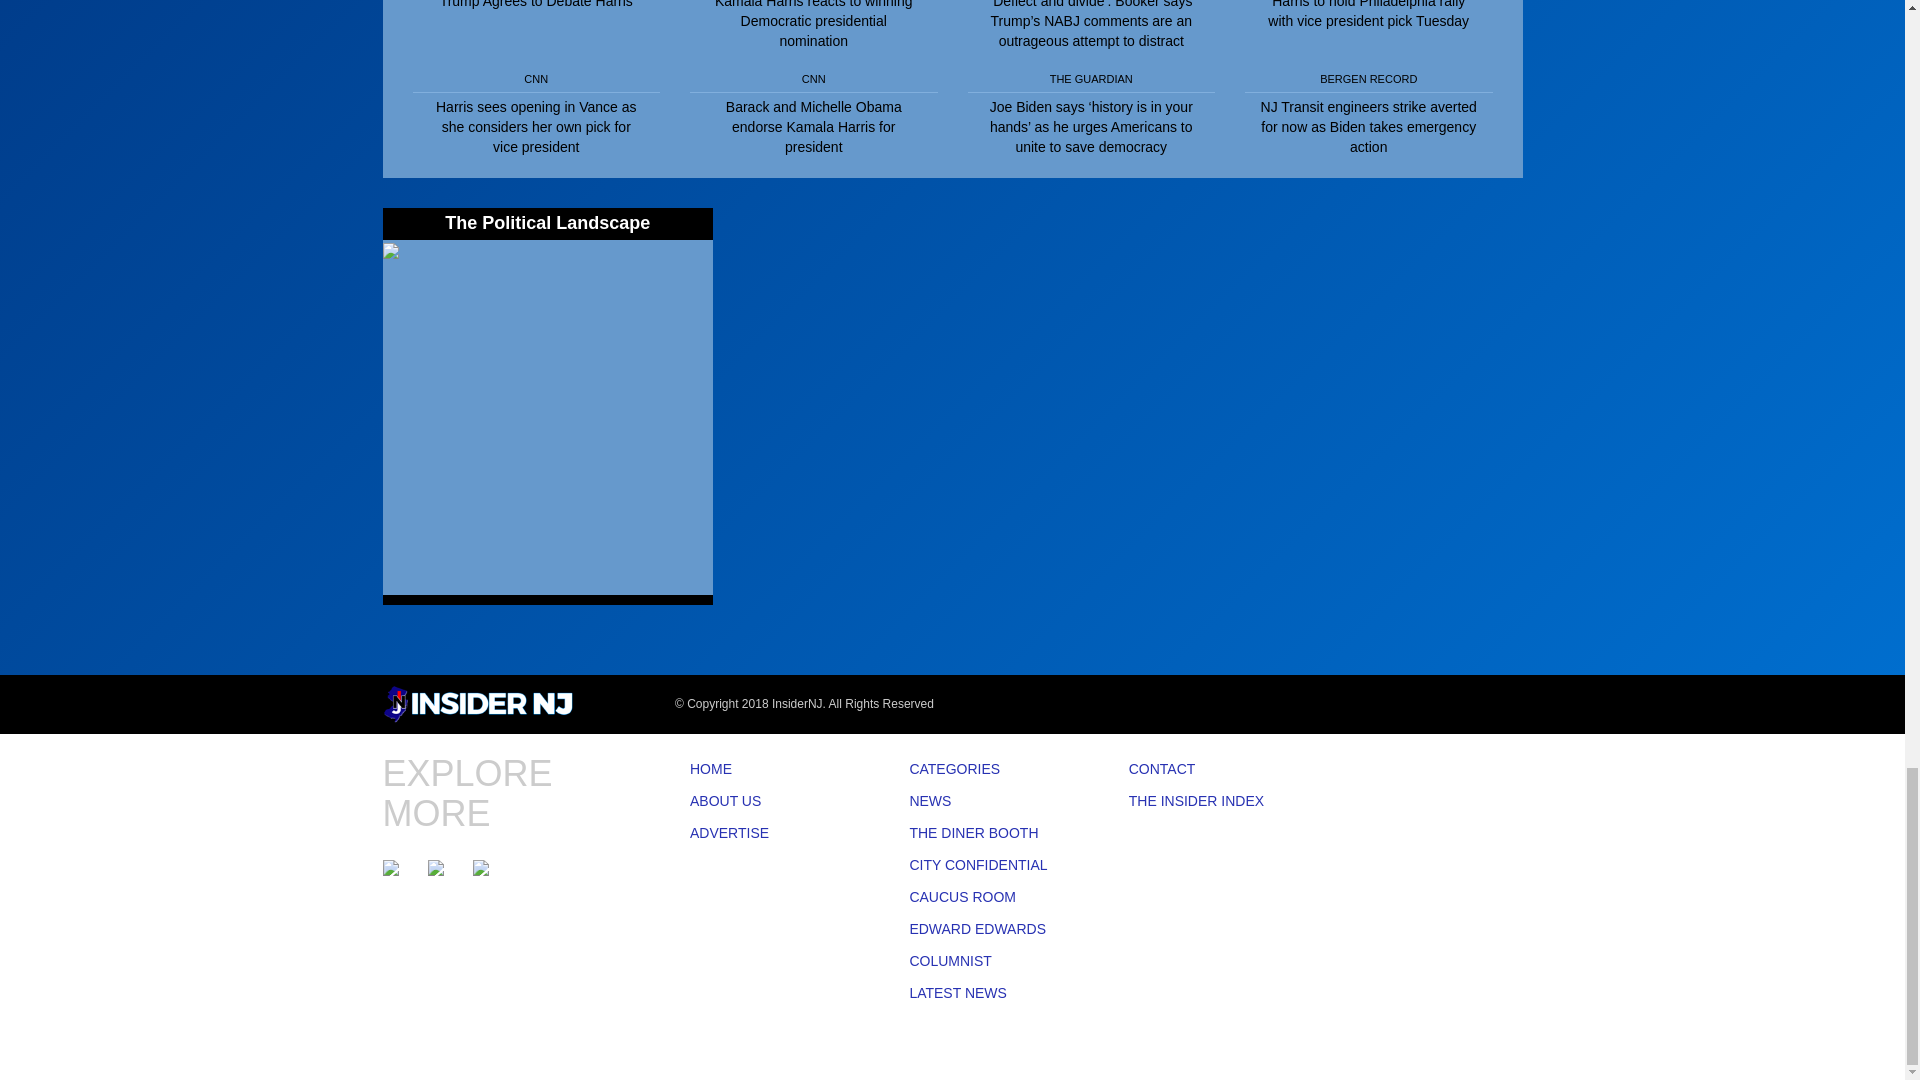 The width and height of the screenshot is (1920, 1080). I want to click on News, so click(988, 802).